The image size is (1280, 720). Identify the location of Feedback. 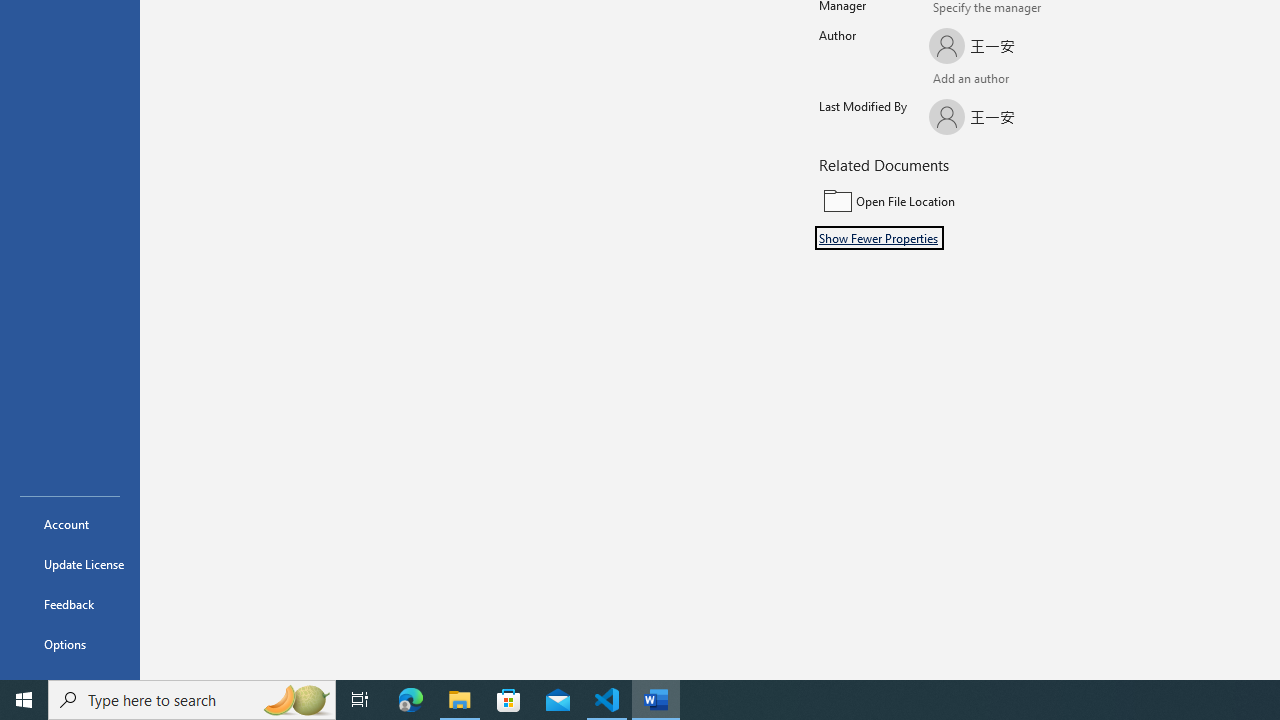
(70, 604).